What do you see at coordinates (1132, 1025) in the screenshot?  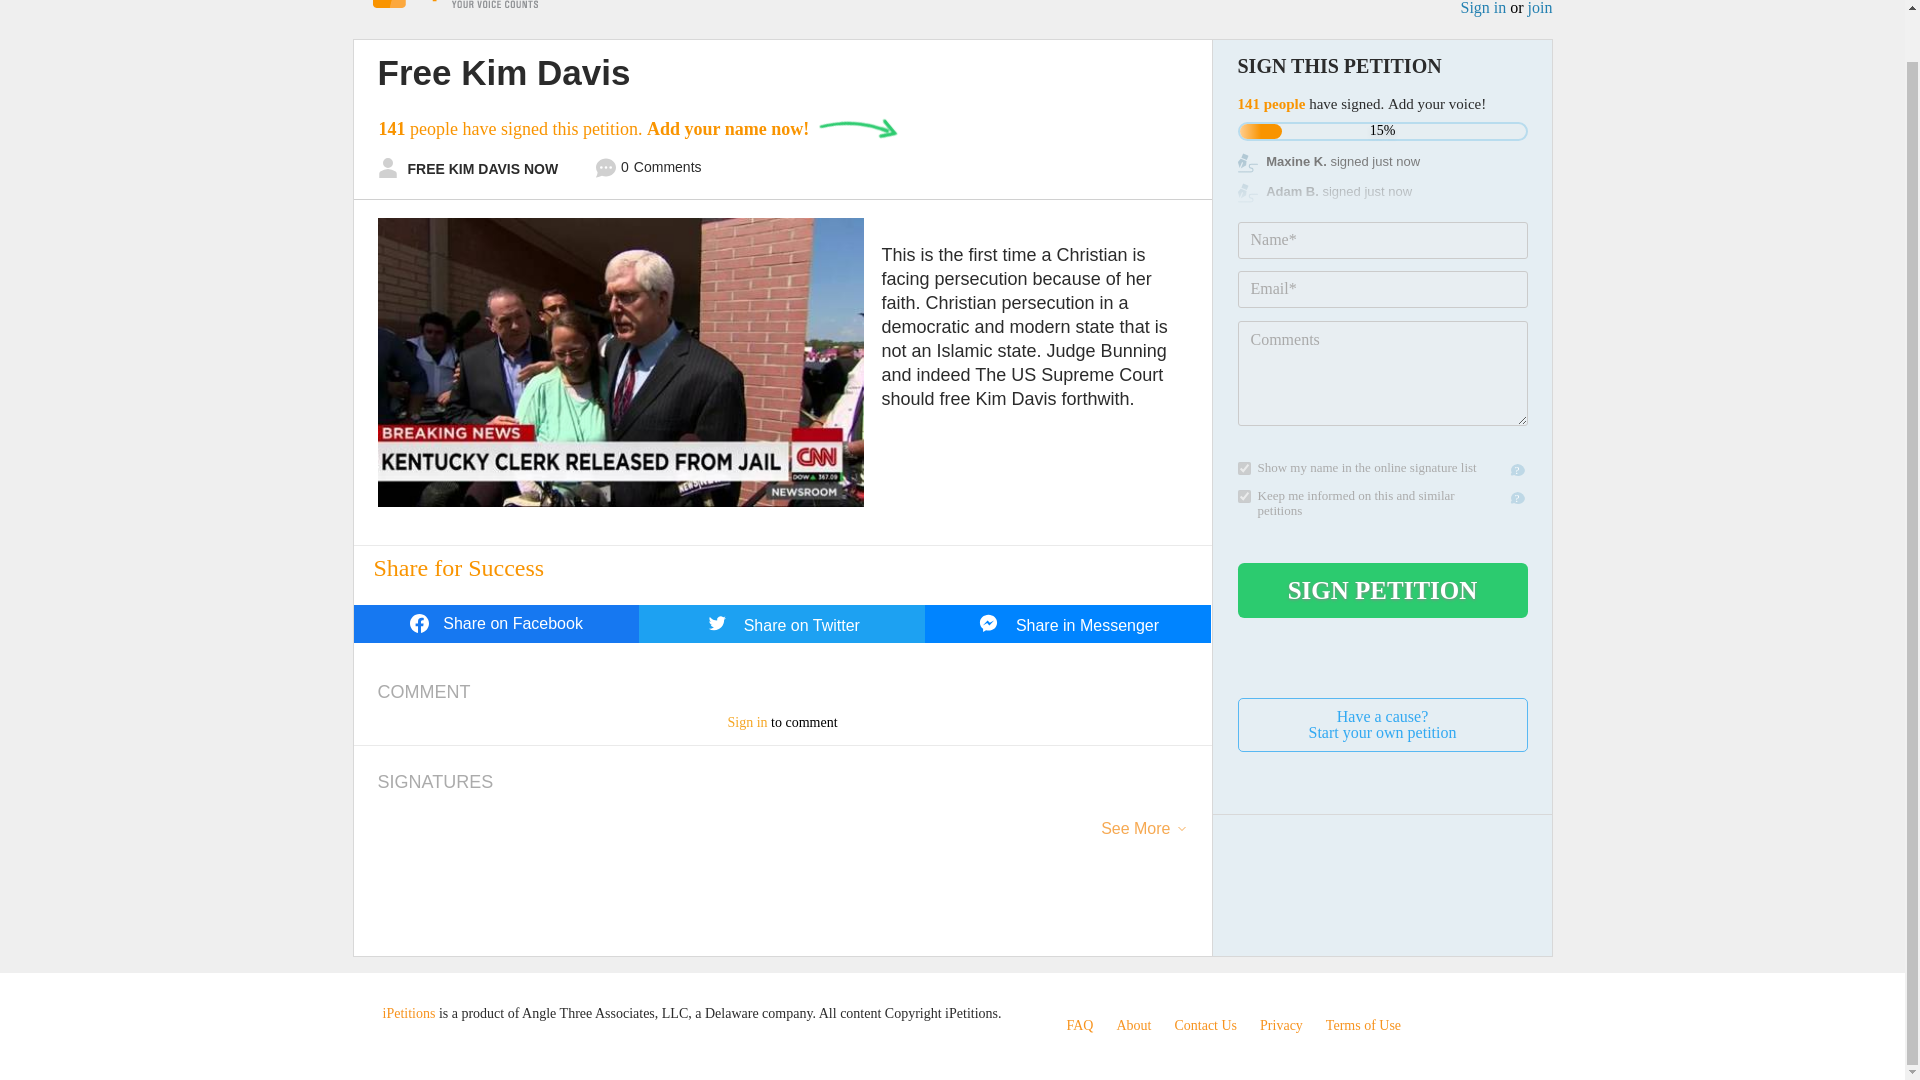 I see `About` at bounding box center [1132, 1025].